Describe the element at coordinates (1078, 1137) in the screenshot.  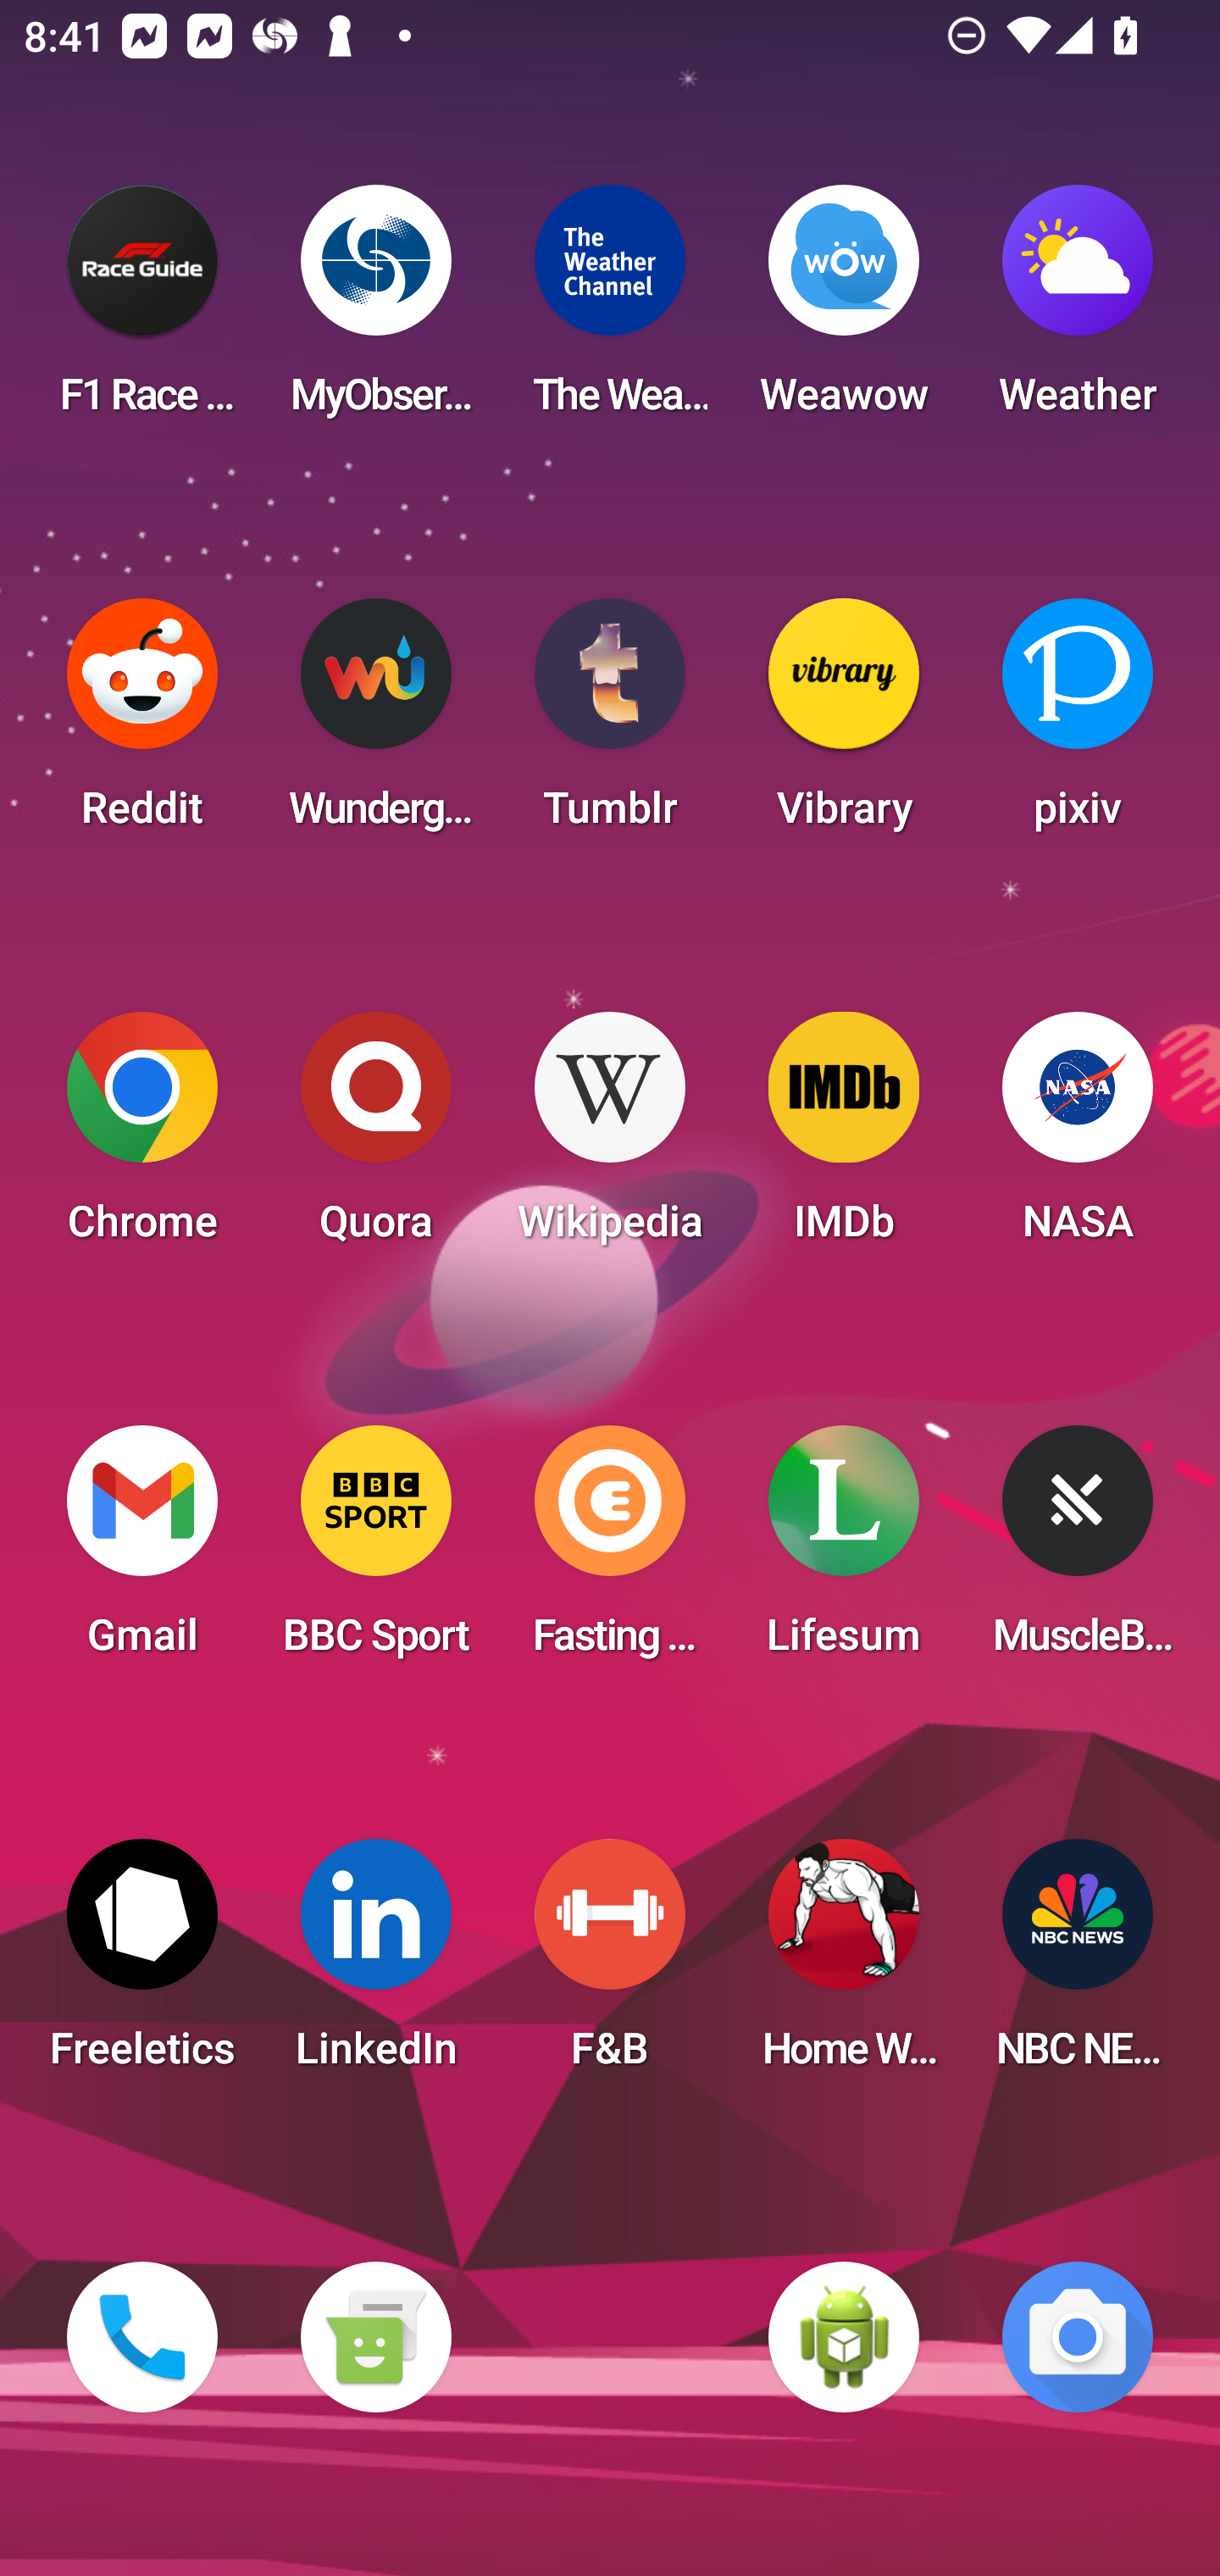
I see `NASA` at that location.